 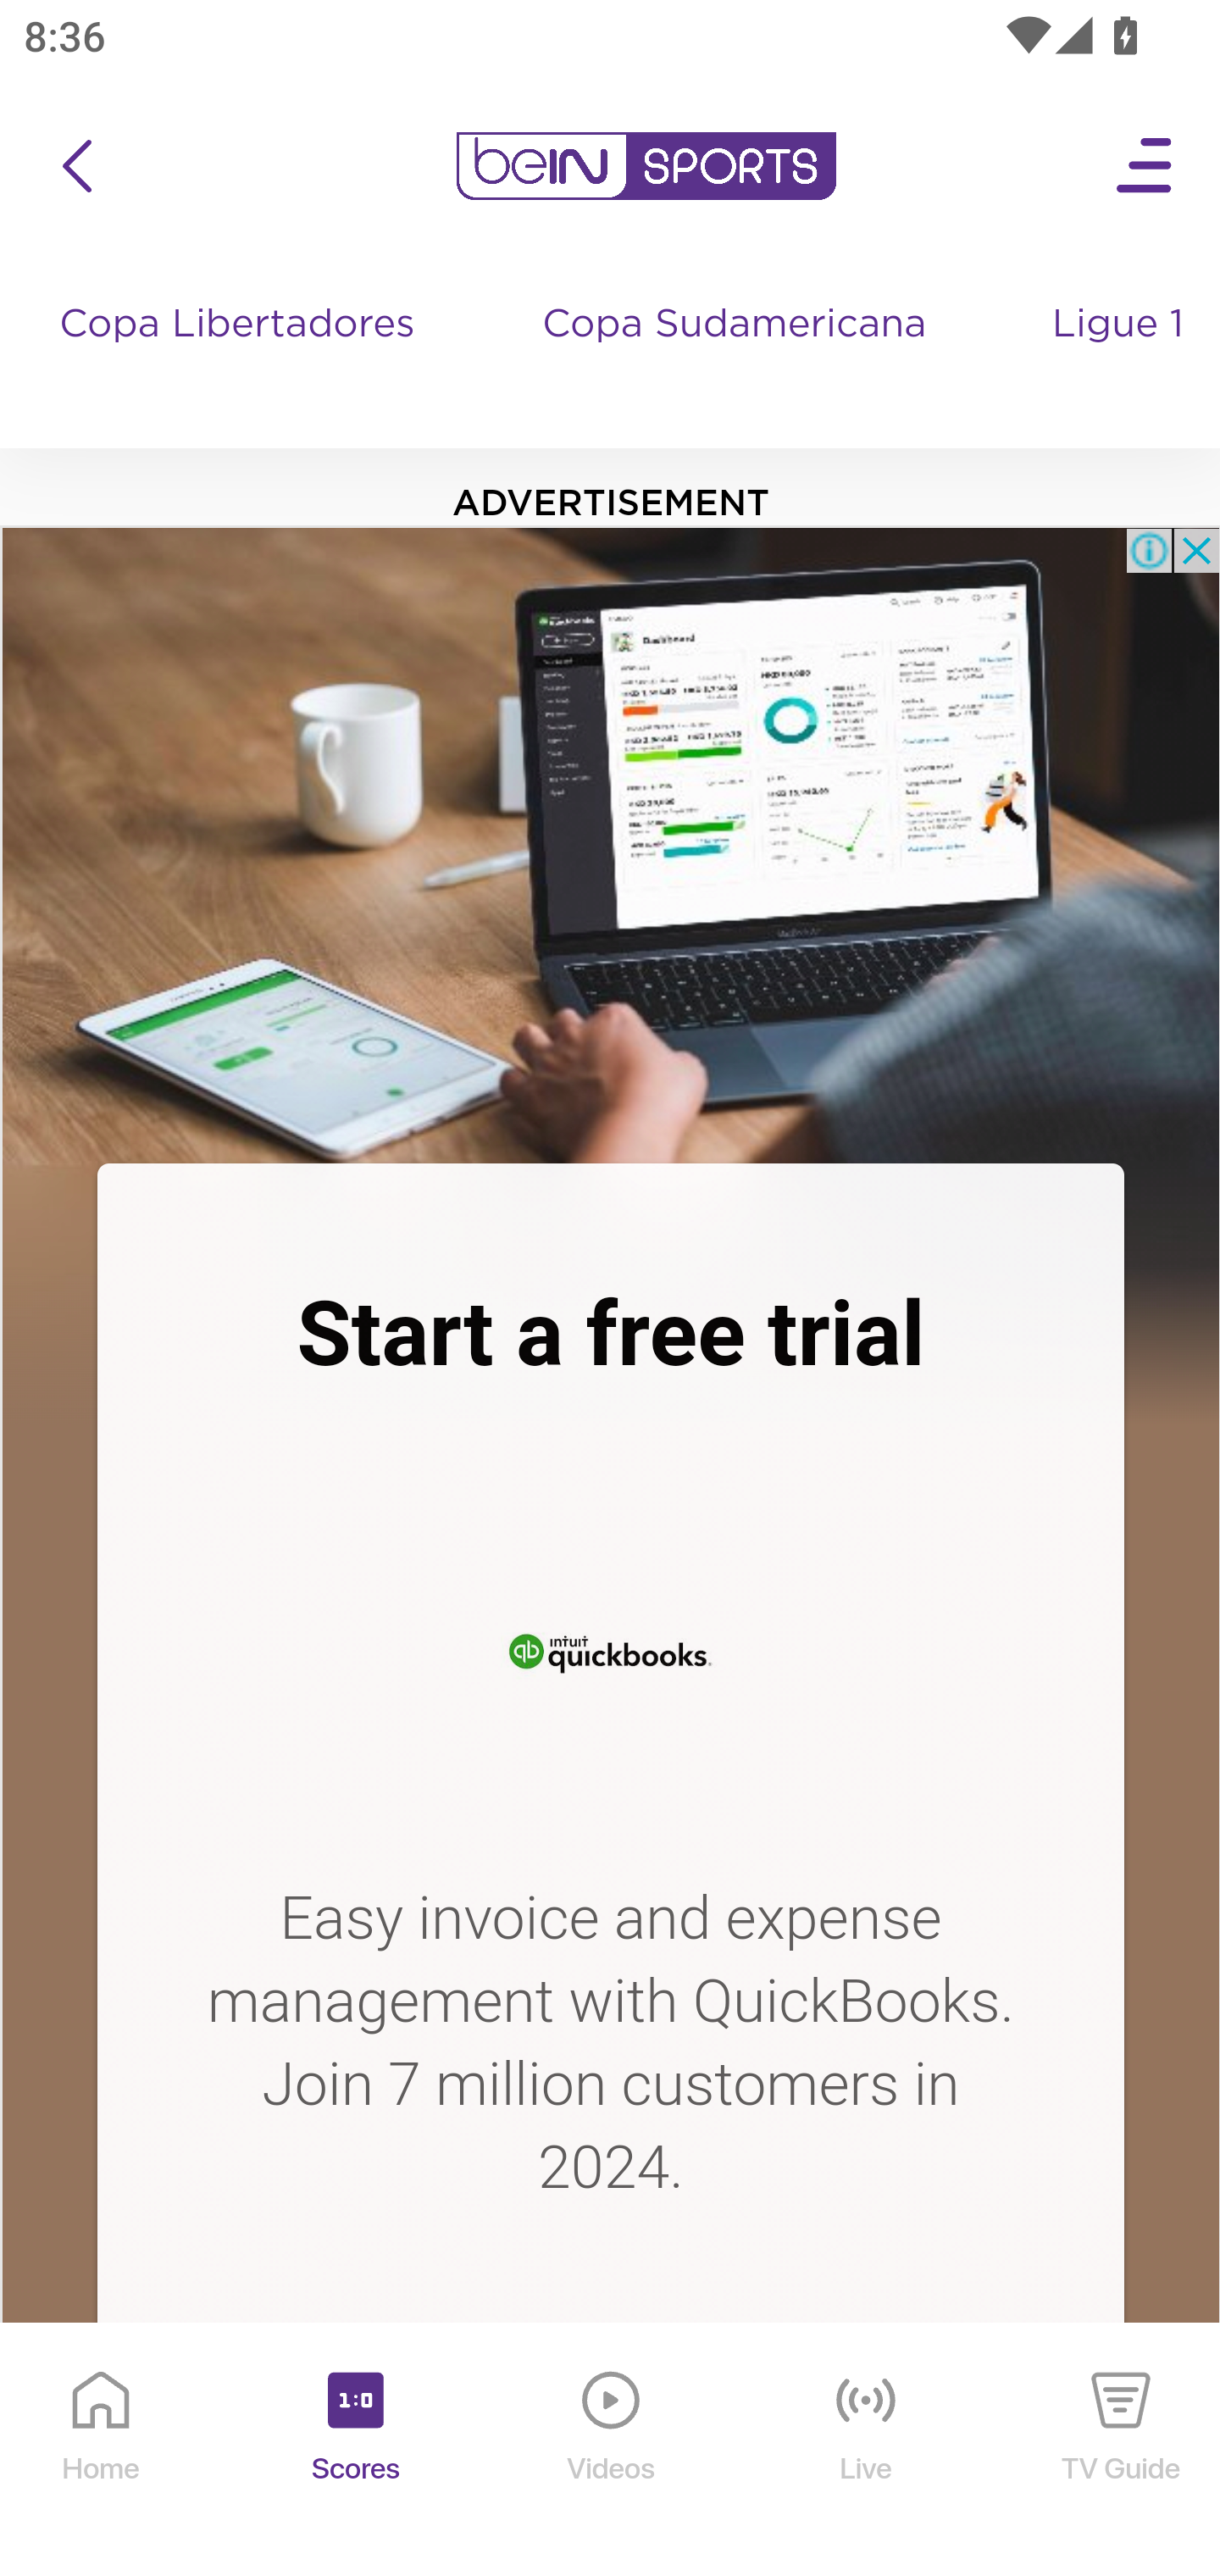 What do you see at coordinates (610, 844) in the screenshot?
I see `%3Fcid%3Dppc_ROW_%7Bdscampaign%7D%26gclsrc%3Daw` at bounding box center [610, 844].